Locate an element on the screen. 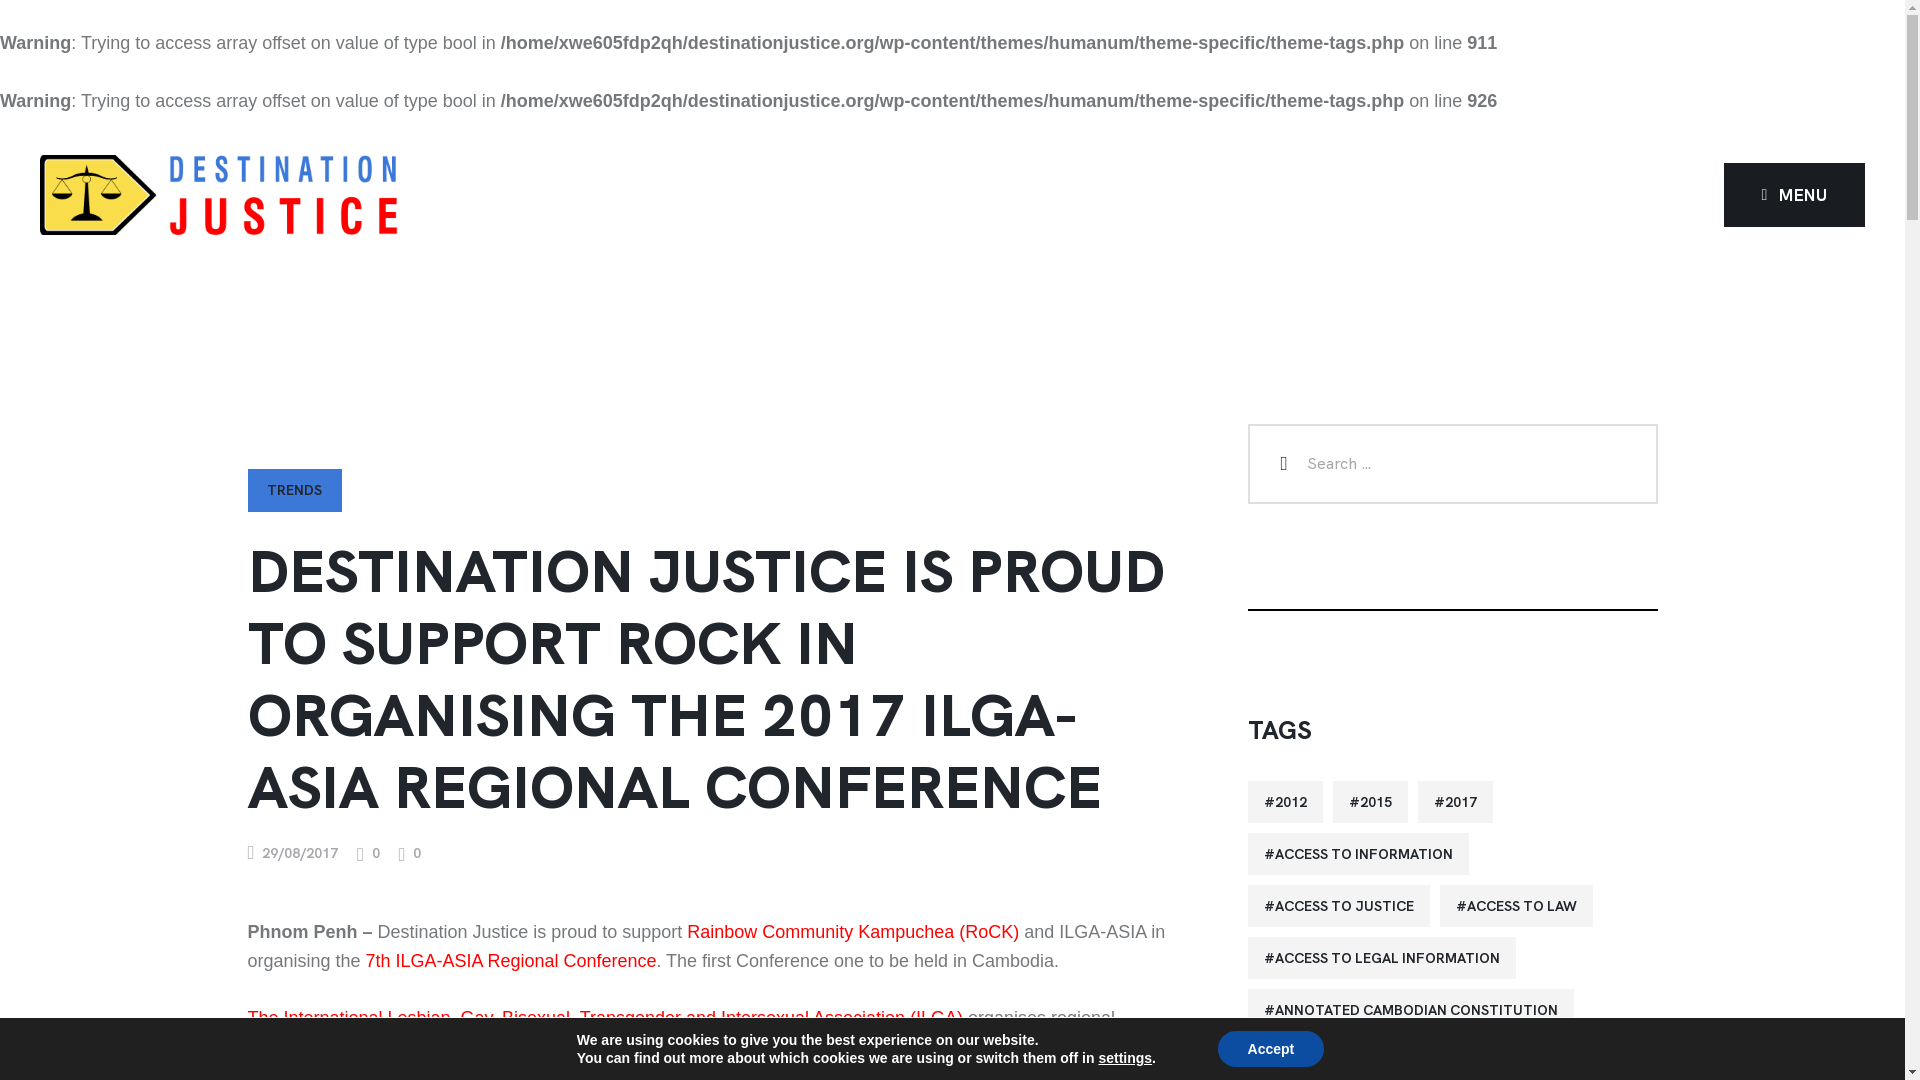  0 is located at coordinates (368, 854).